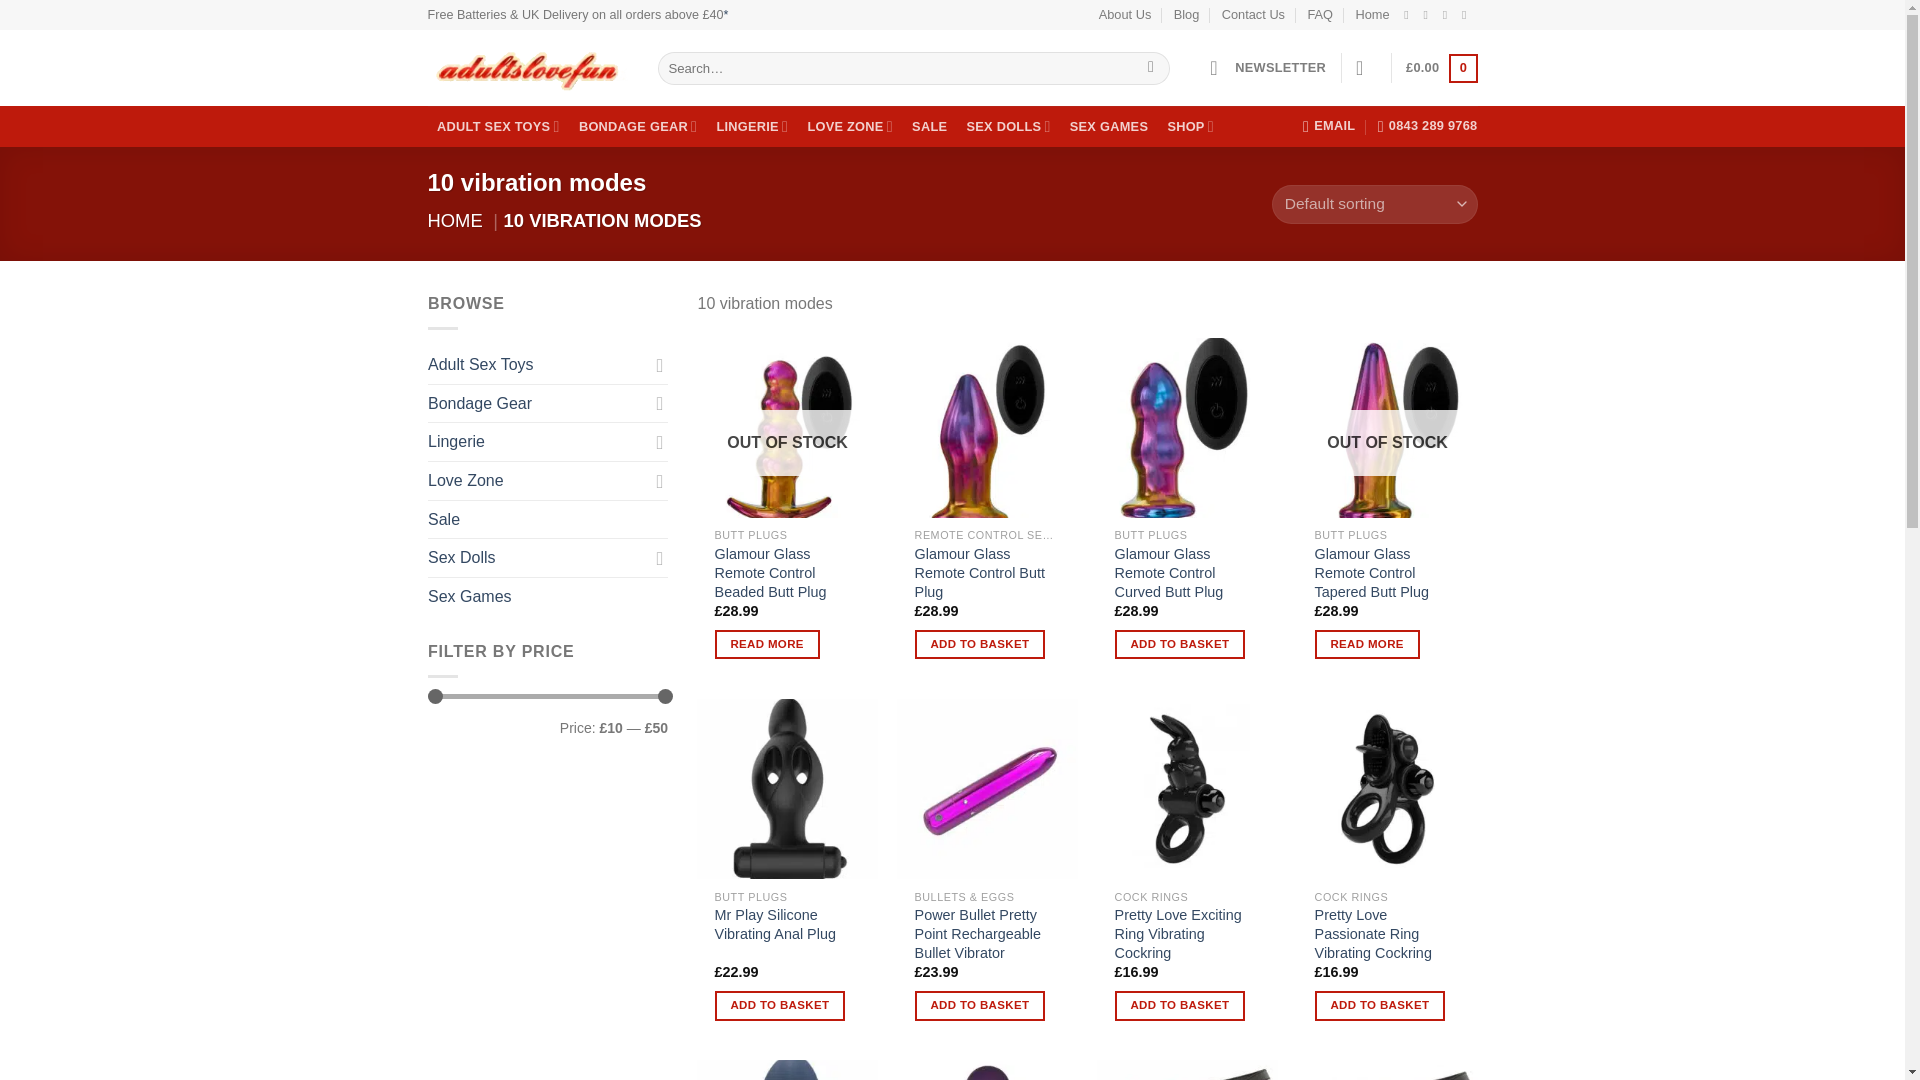  Describe the element at coordinates (1428, 125) in the screenshot. I see `0843 289 9768` at that location.